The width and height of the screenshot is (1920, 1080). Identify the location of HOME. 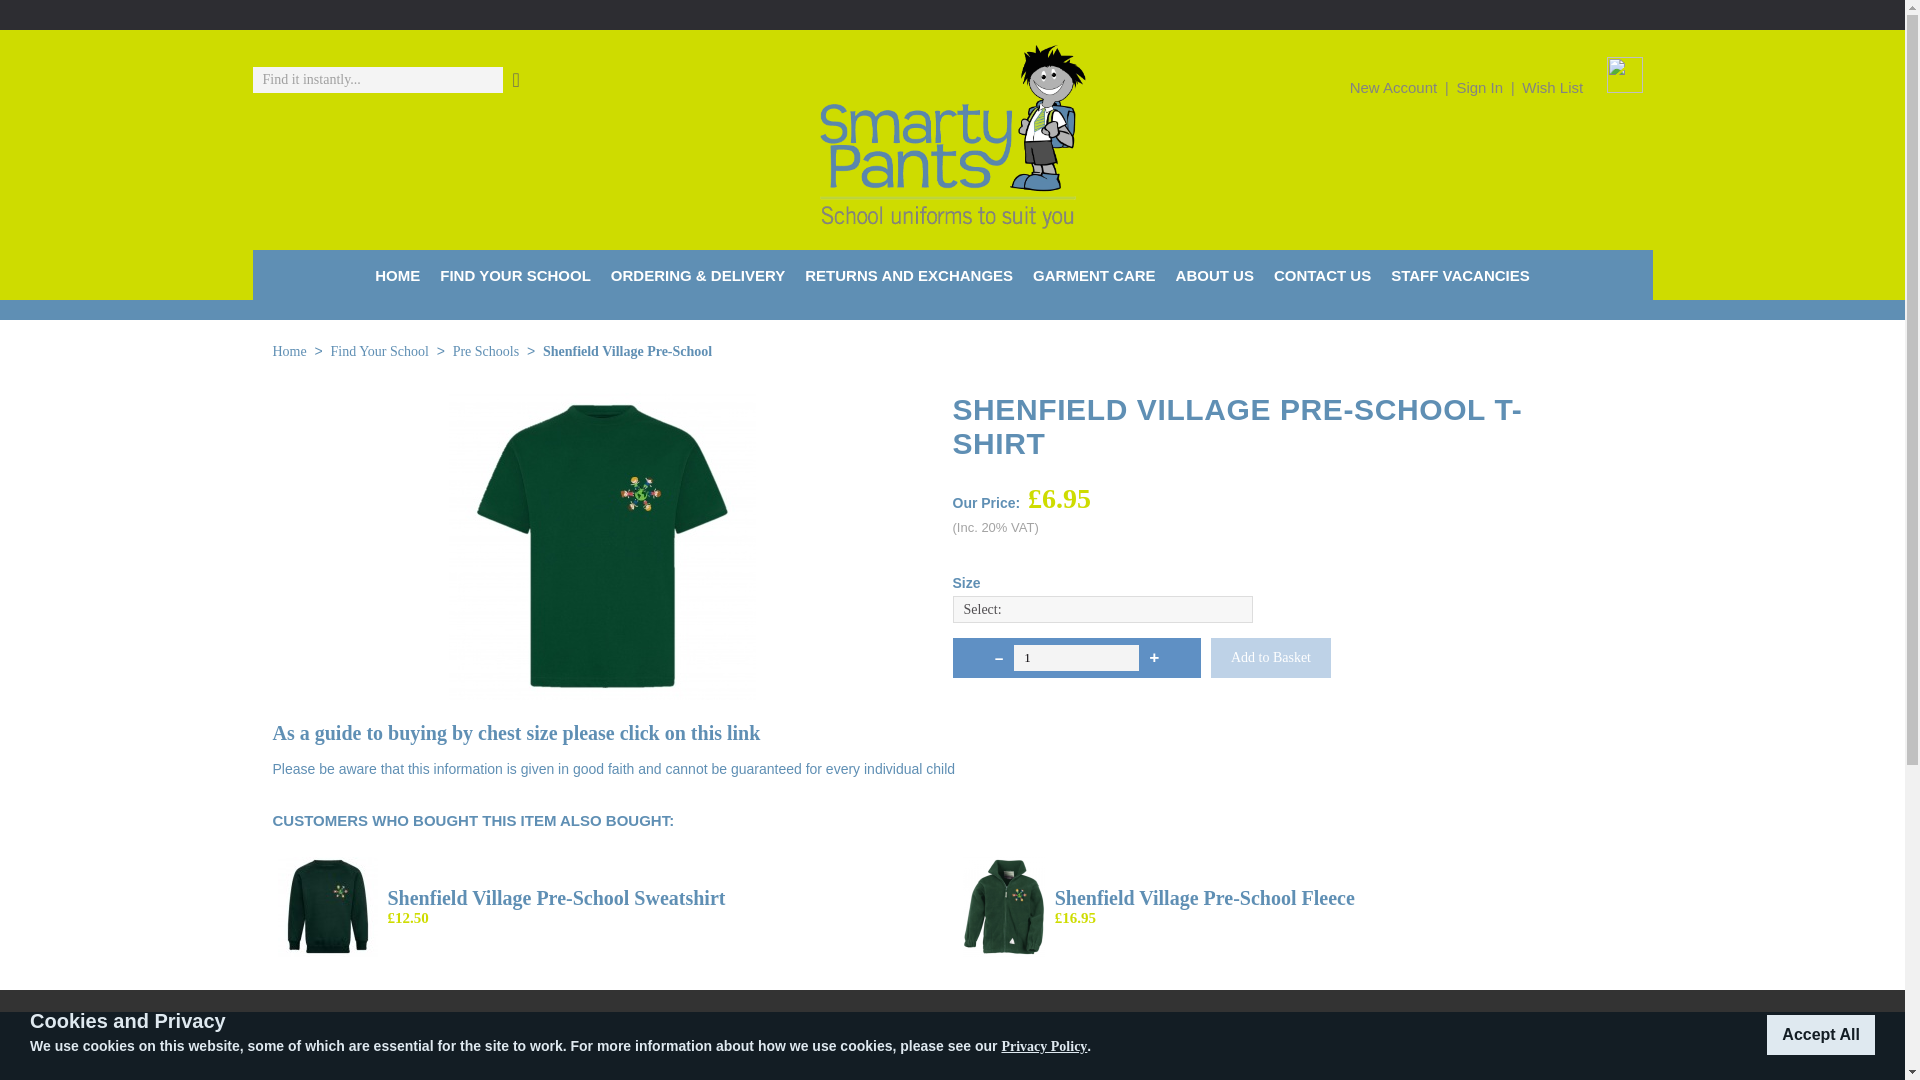
(397, 274).